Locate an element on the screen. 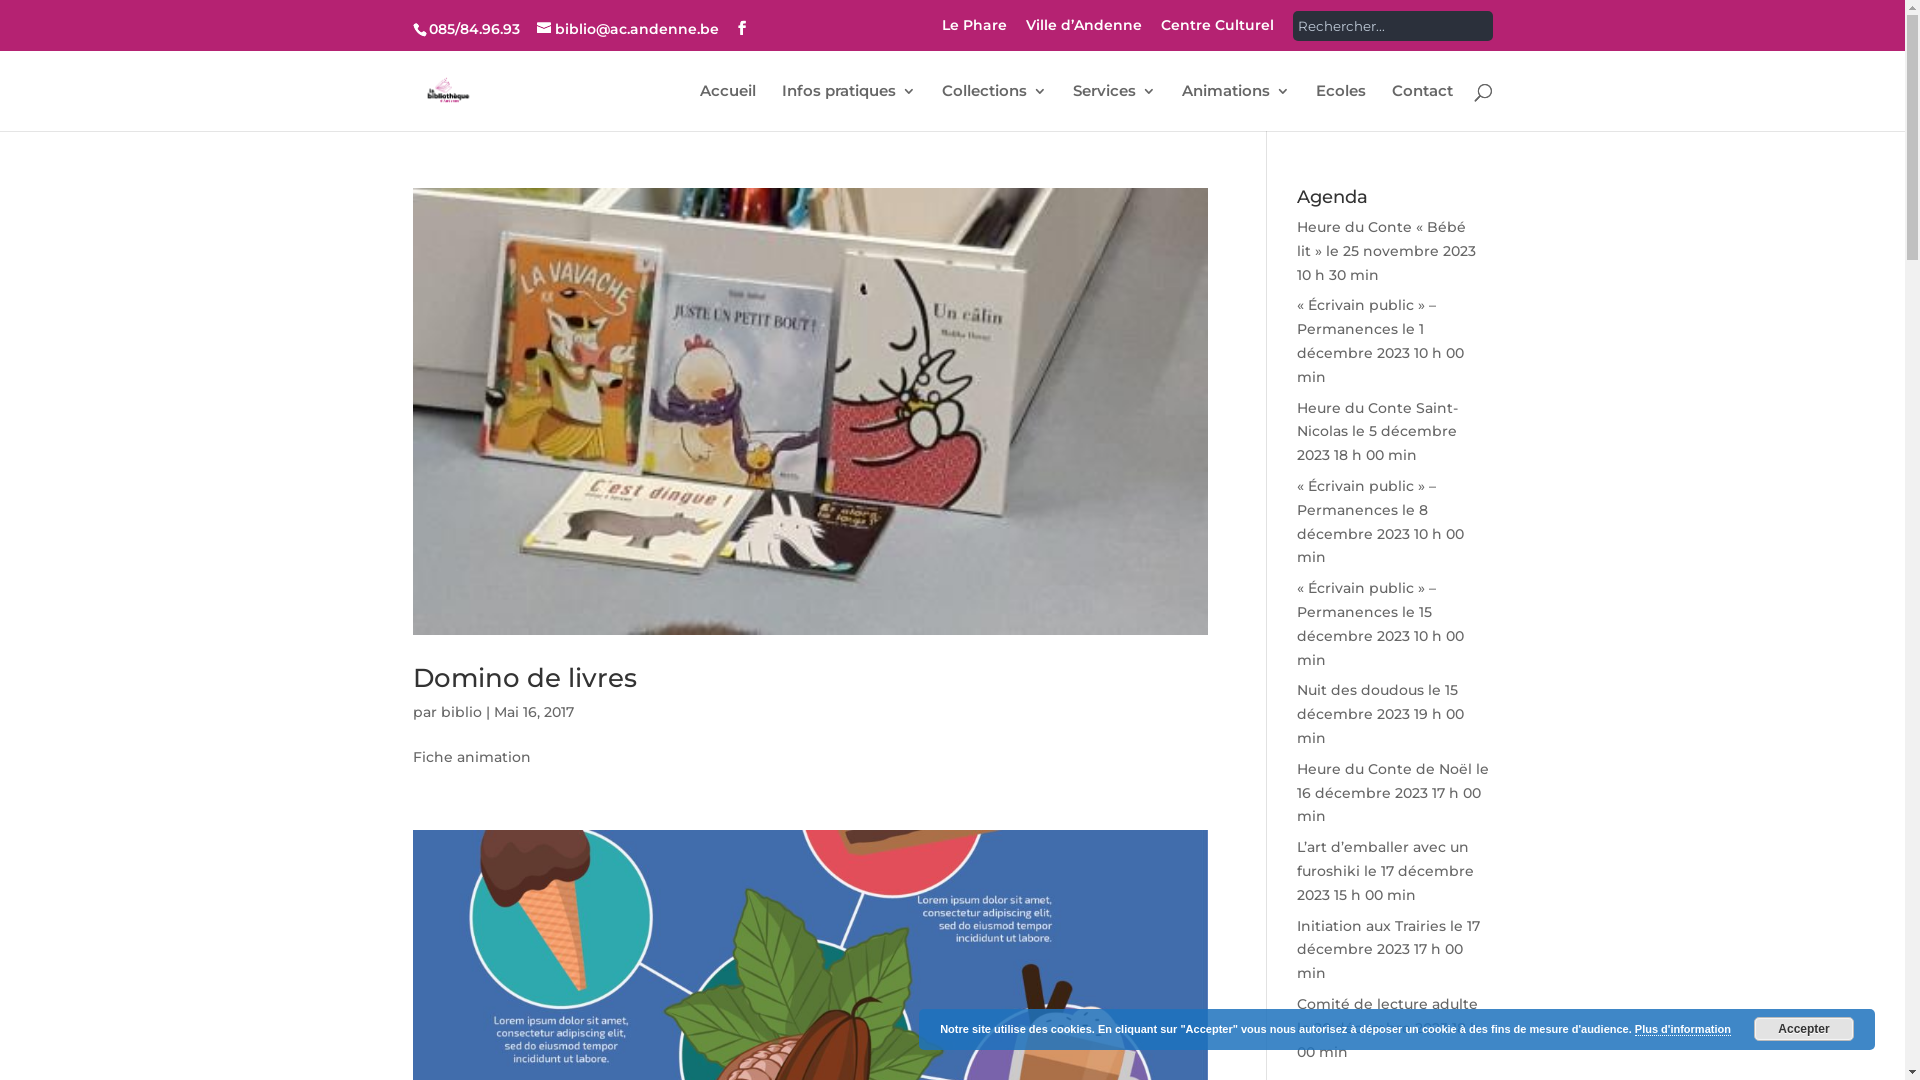  Plus d'information is located at coordinates (1683, 1030).